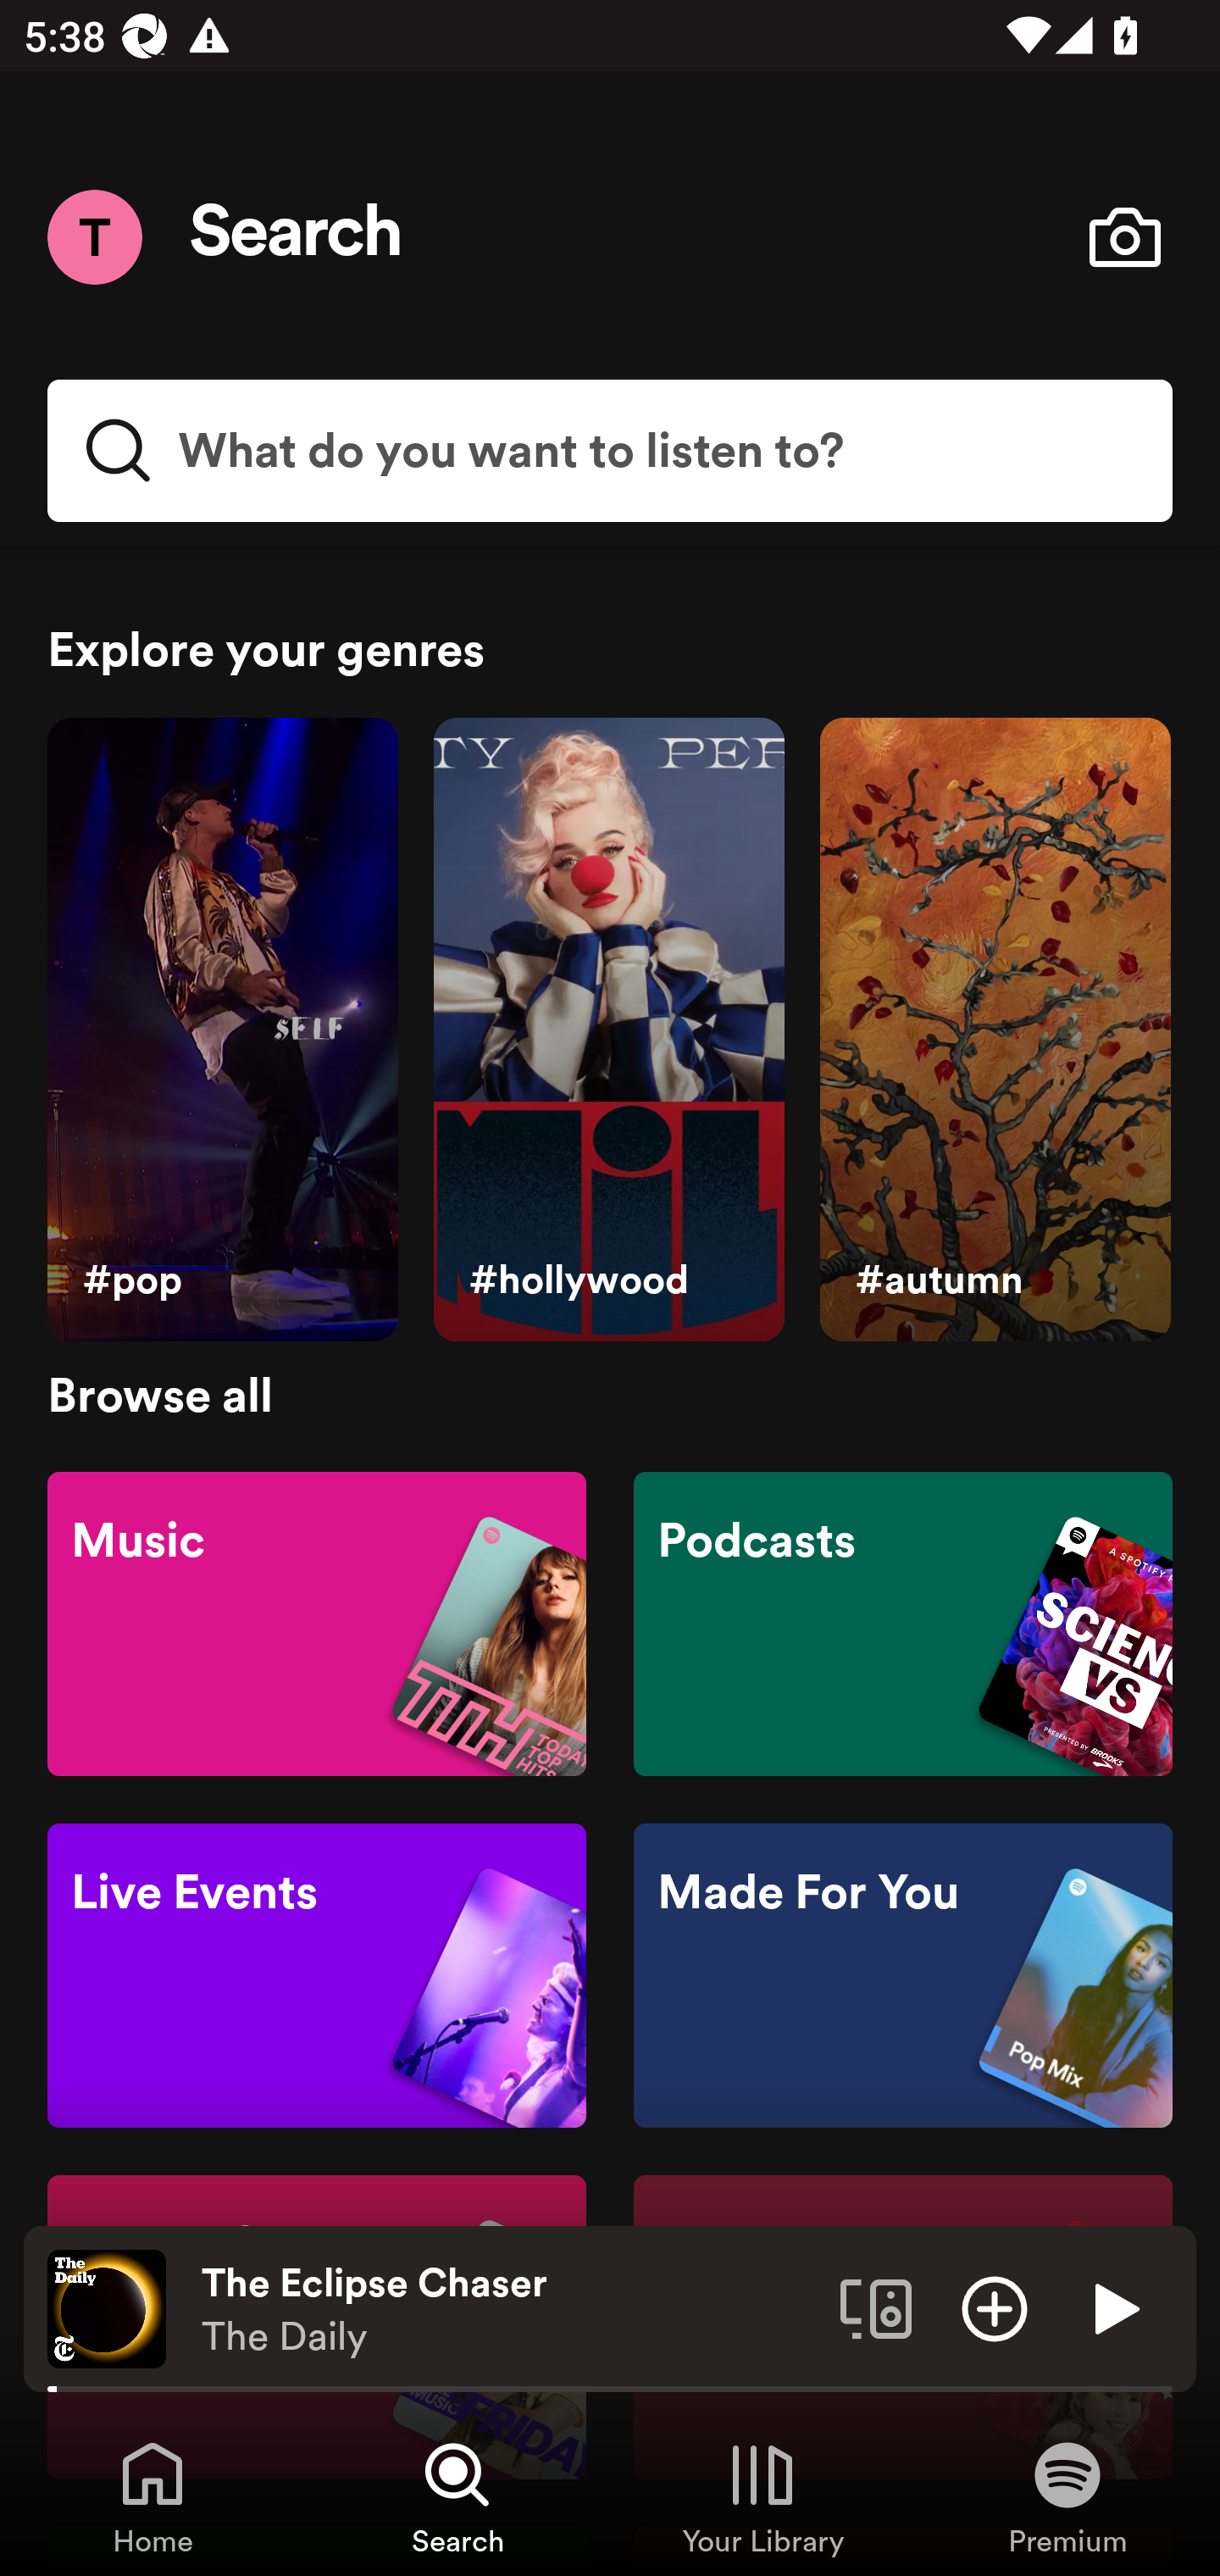  What do you see at coordinates (1067, 2496) in the screenshot?
I see `Premium, Tab 4 of 4 Premium Premium` at bounding box center [1067, 2496].